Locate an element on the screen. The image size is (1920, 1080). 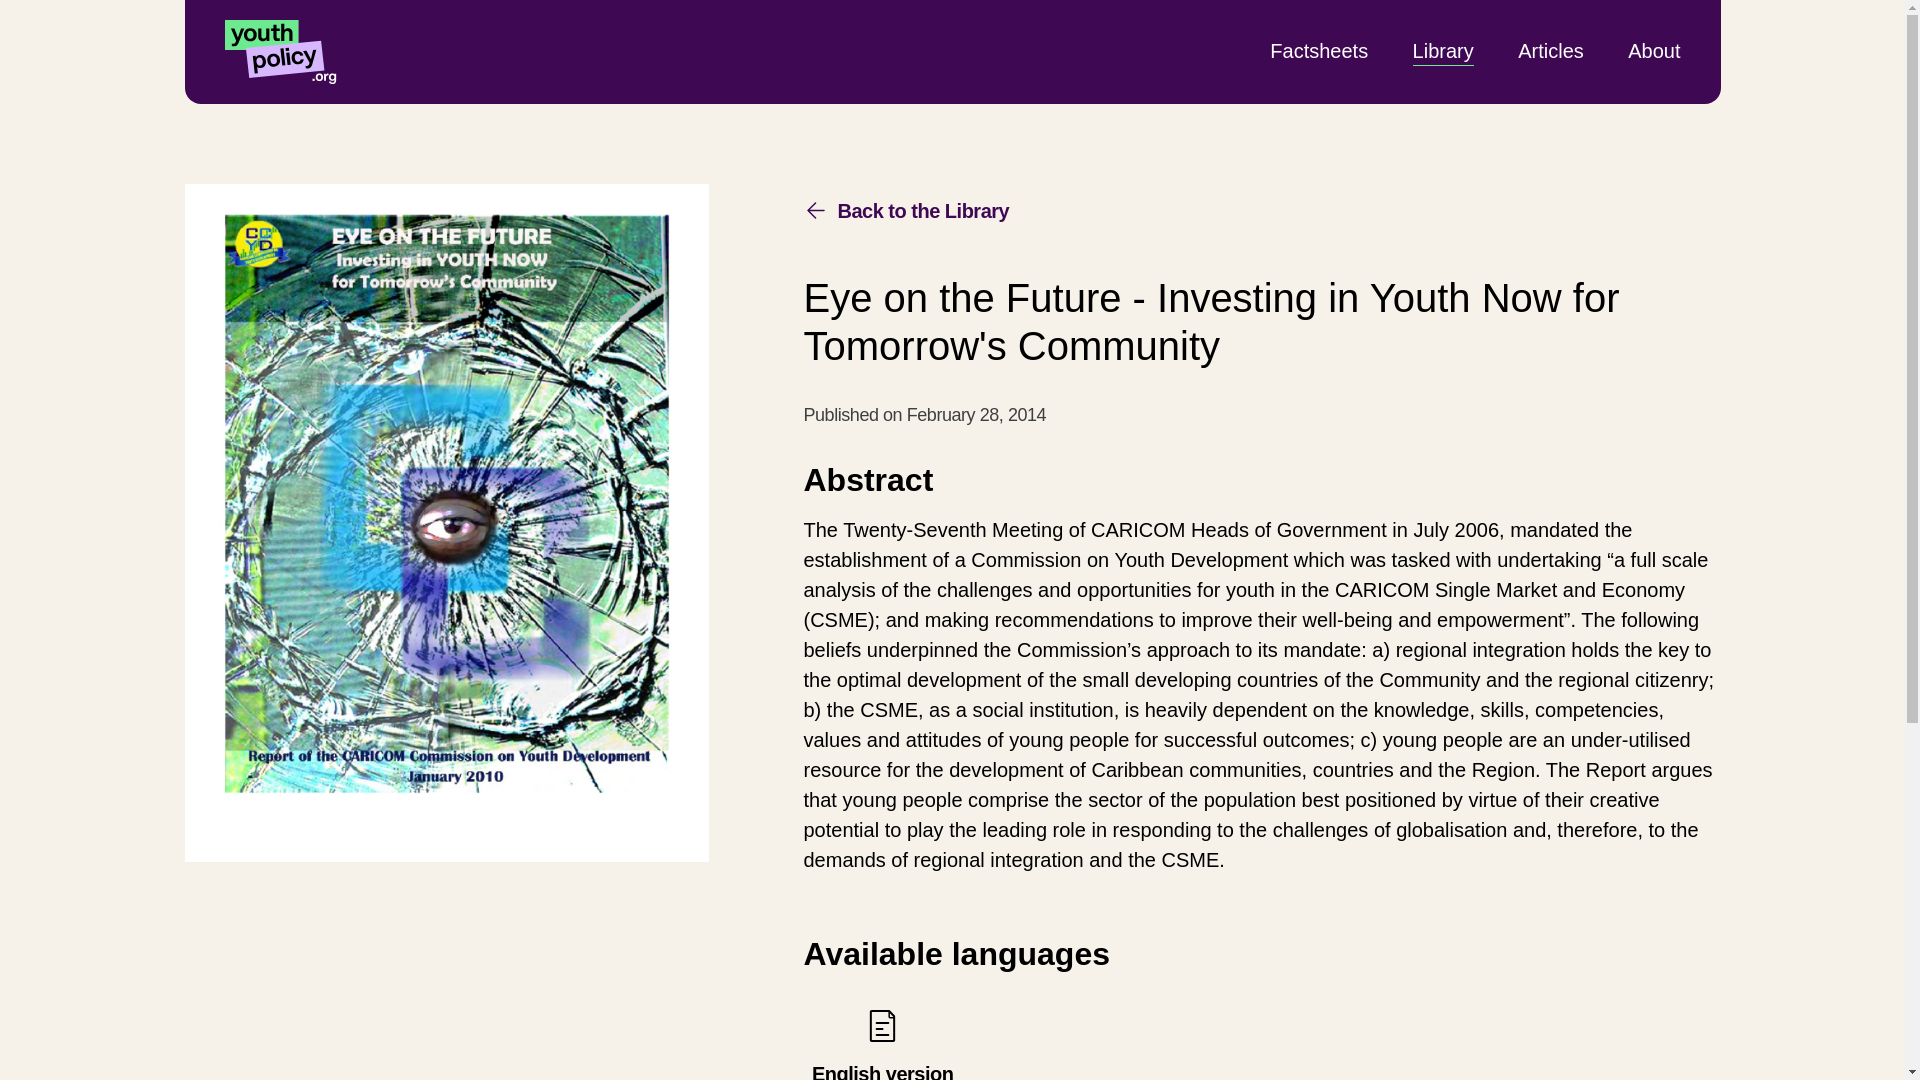
About is located at coordinates (1654, 50).